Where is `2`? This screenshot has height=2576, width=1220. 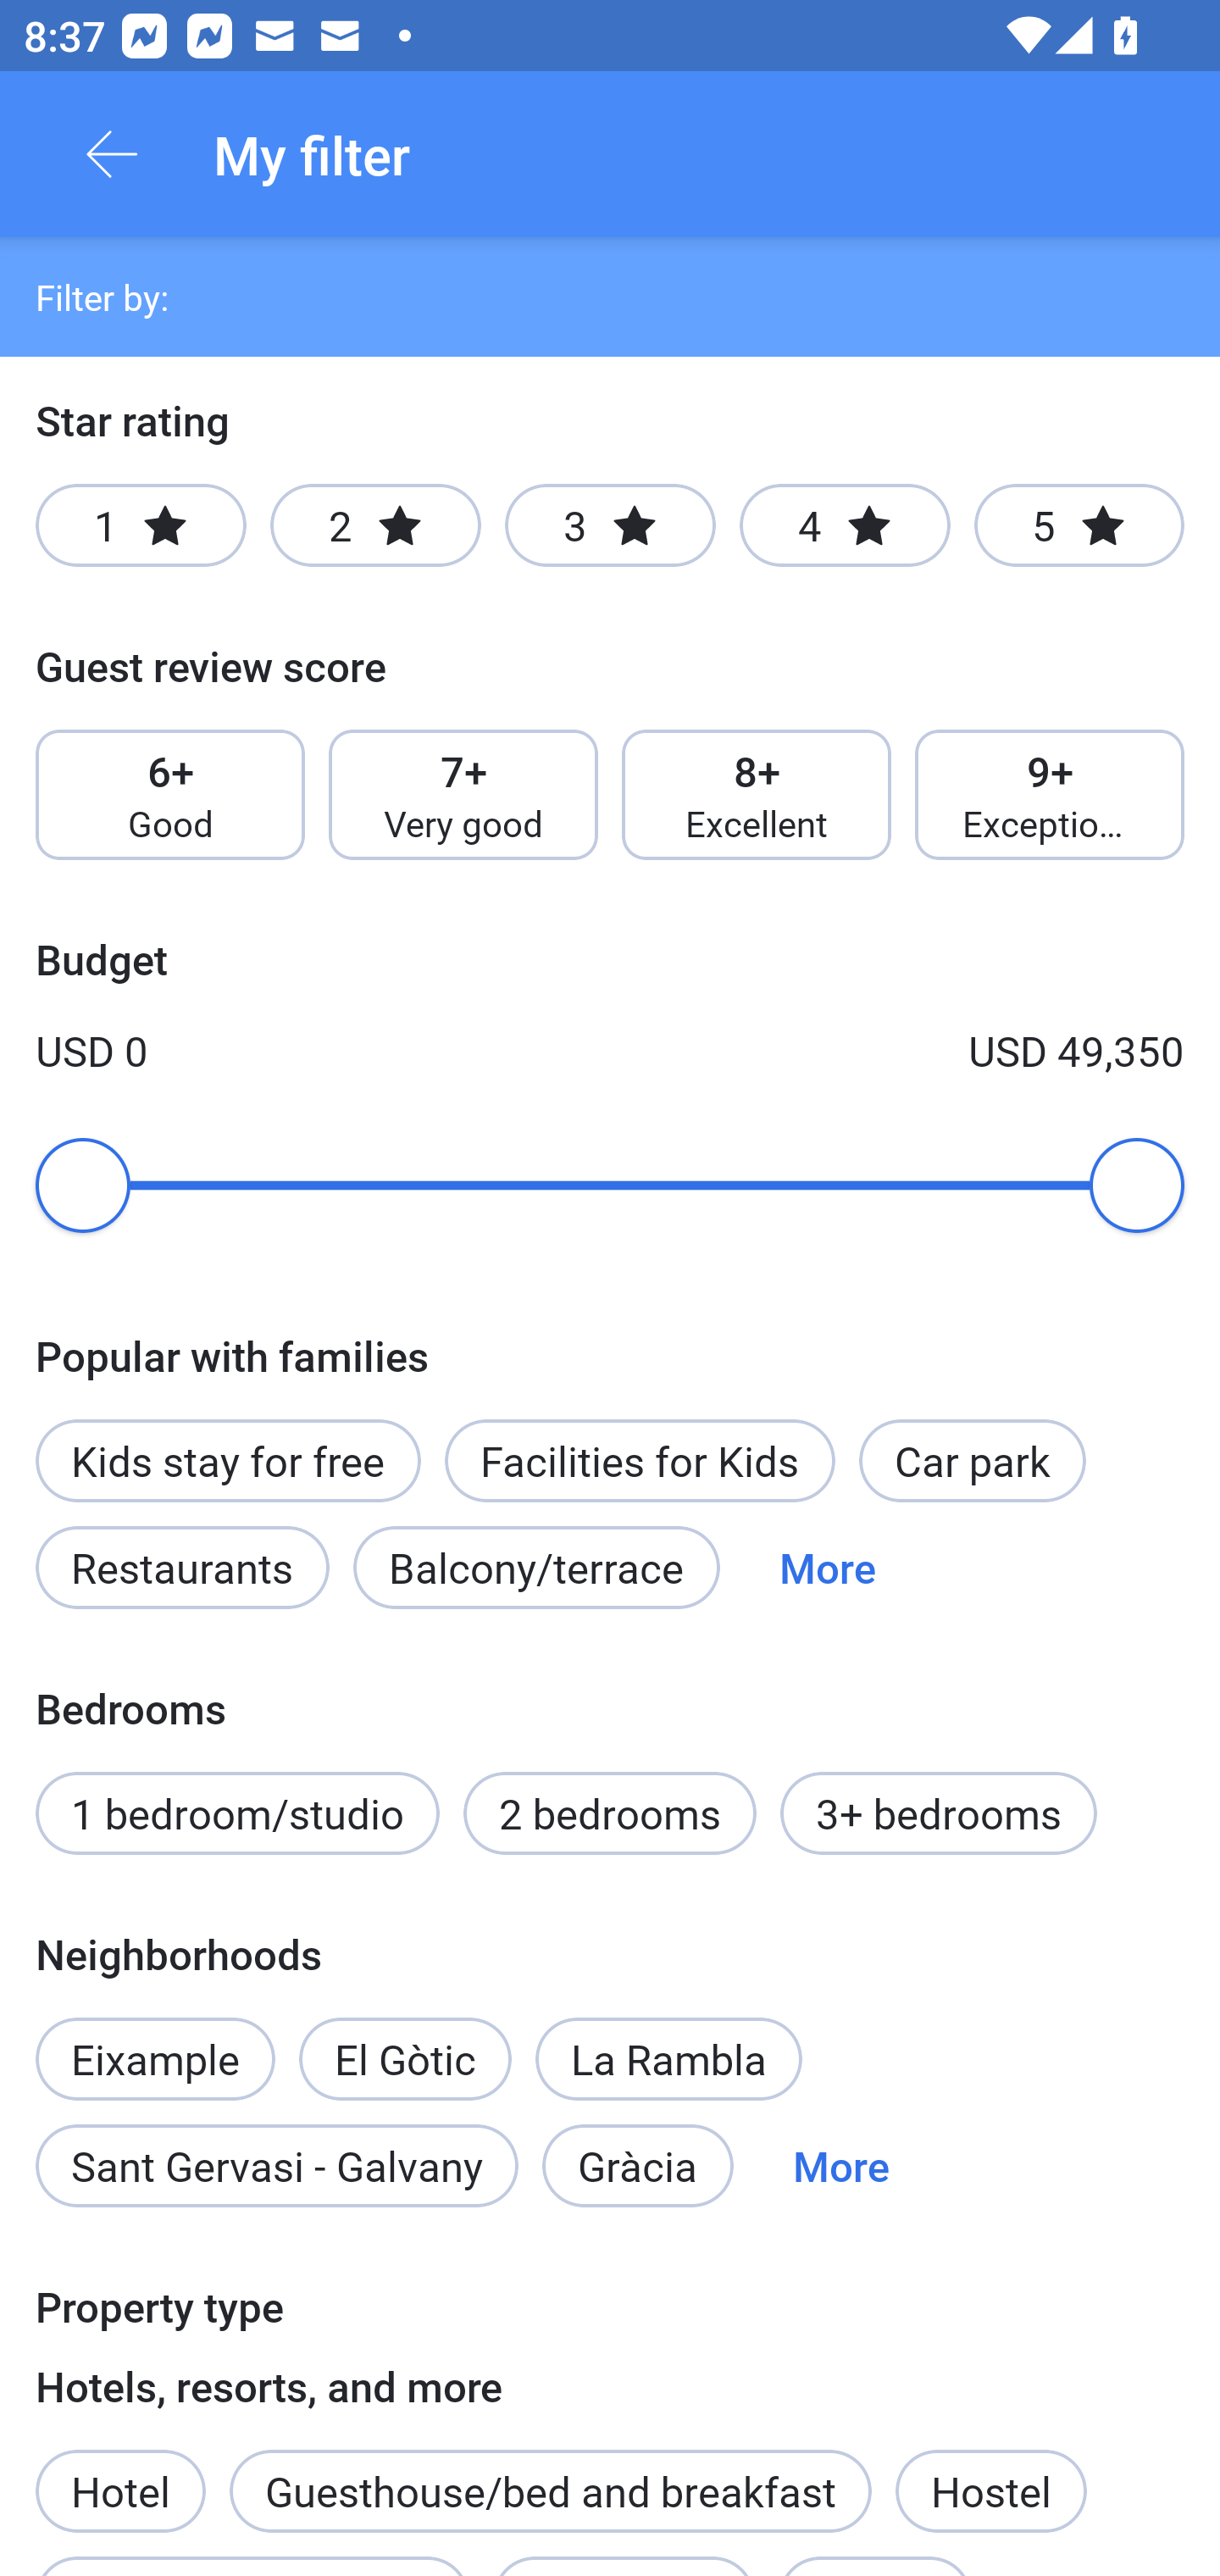
2 is located at coordinates (375, 525).